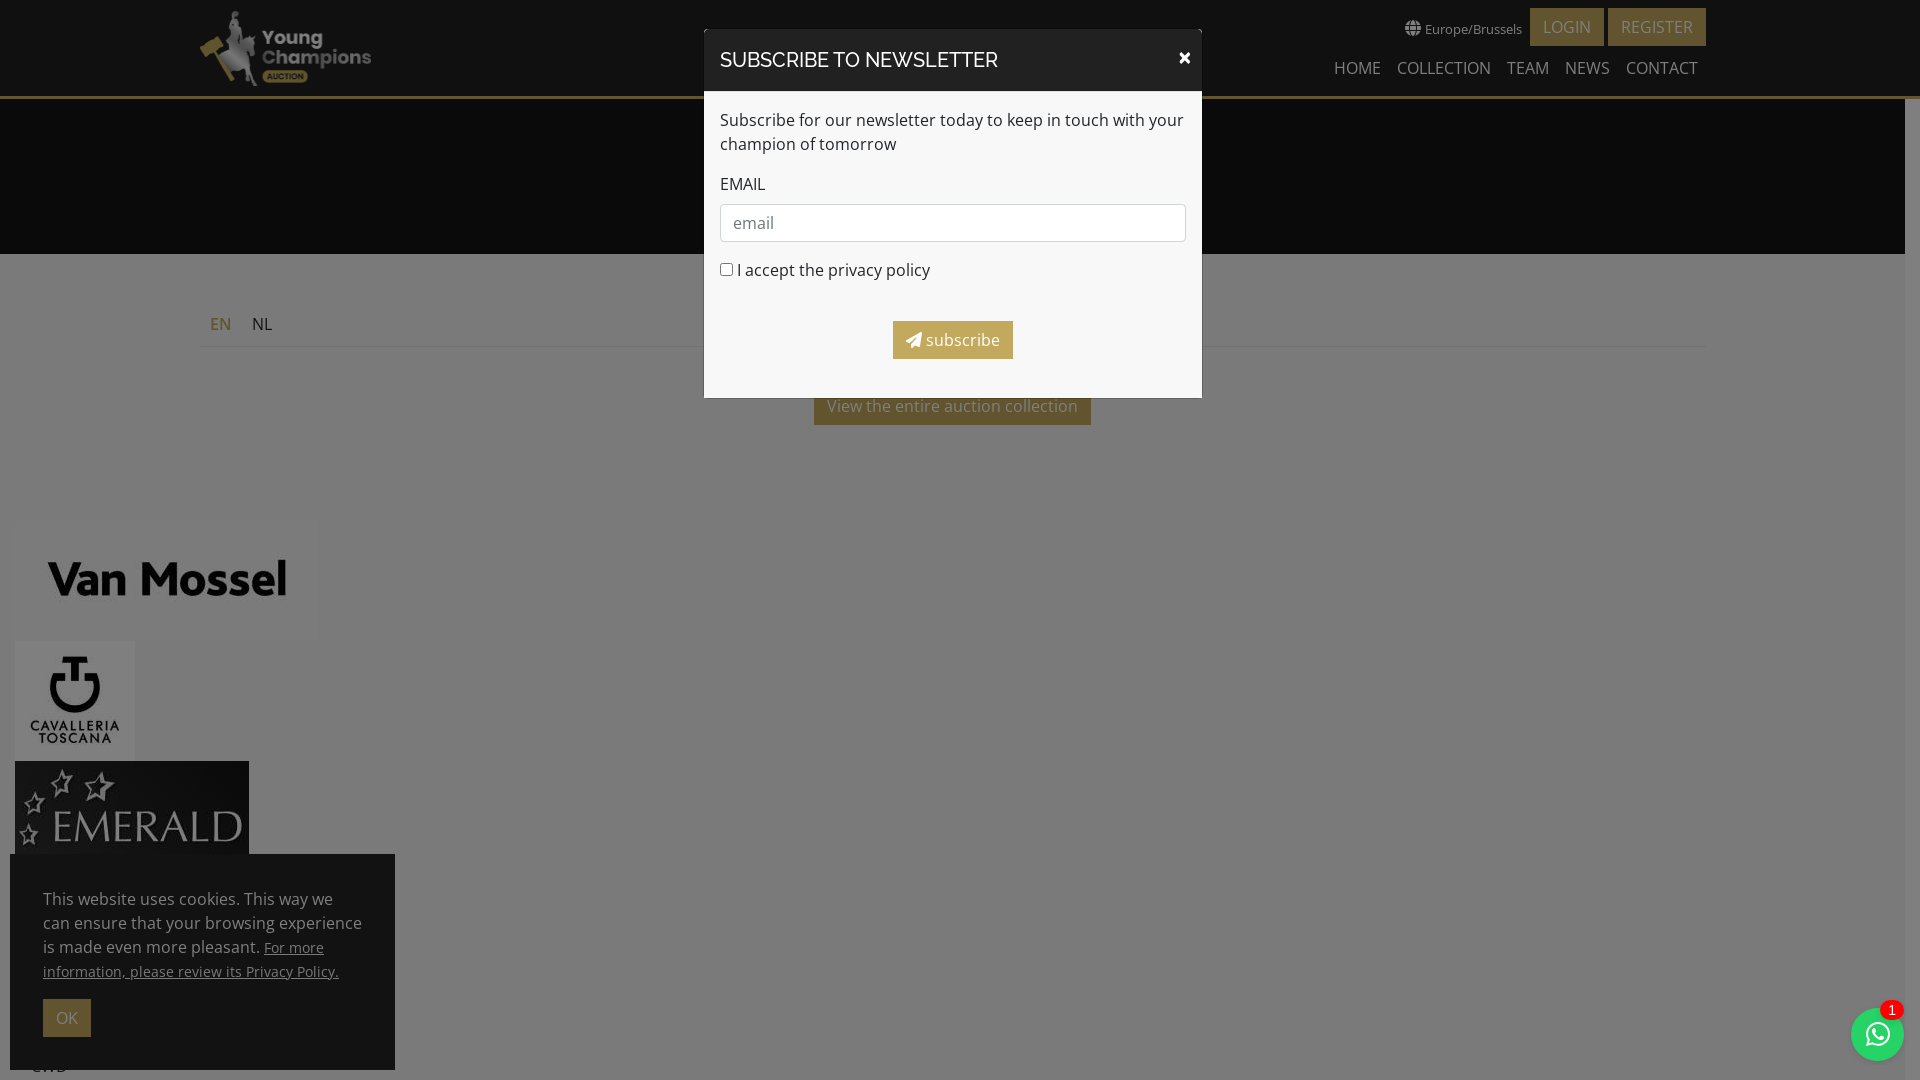 This screenshot has height=1080, width=1920. What do you see at coordinates (67, 1018) in the screenshot?
I see `OK` at bounding box center [67, 1018].